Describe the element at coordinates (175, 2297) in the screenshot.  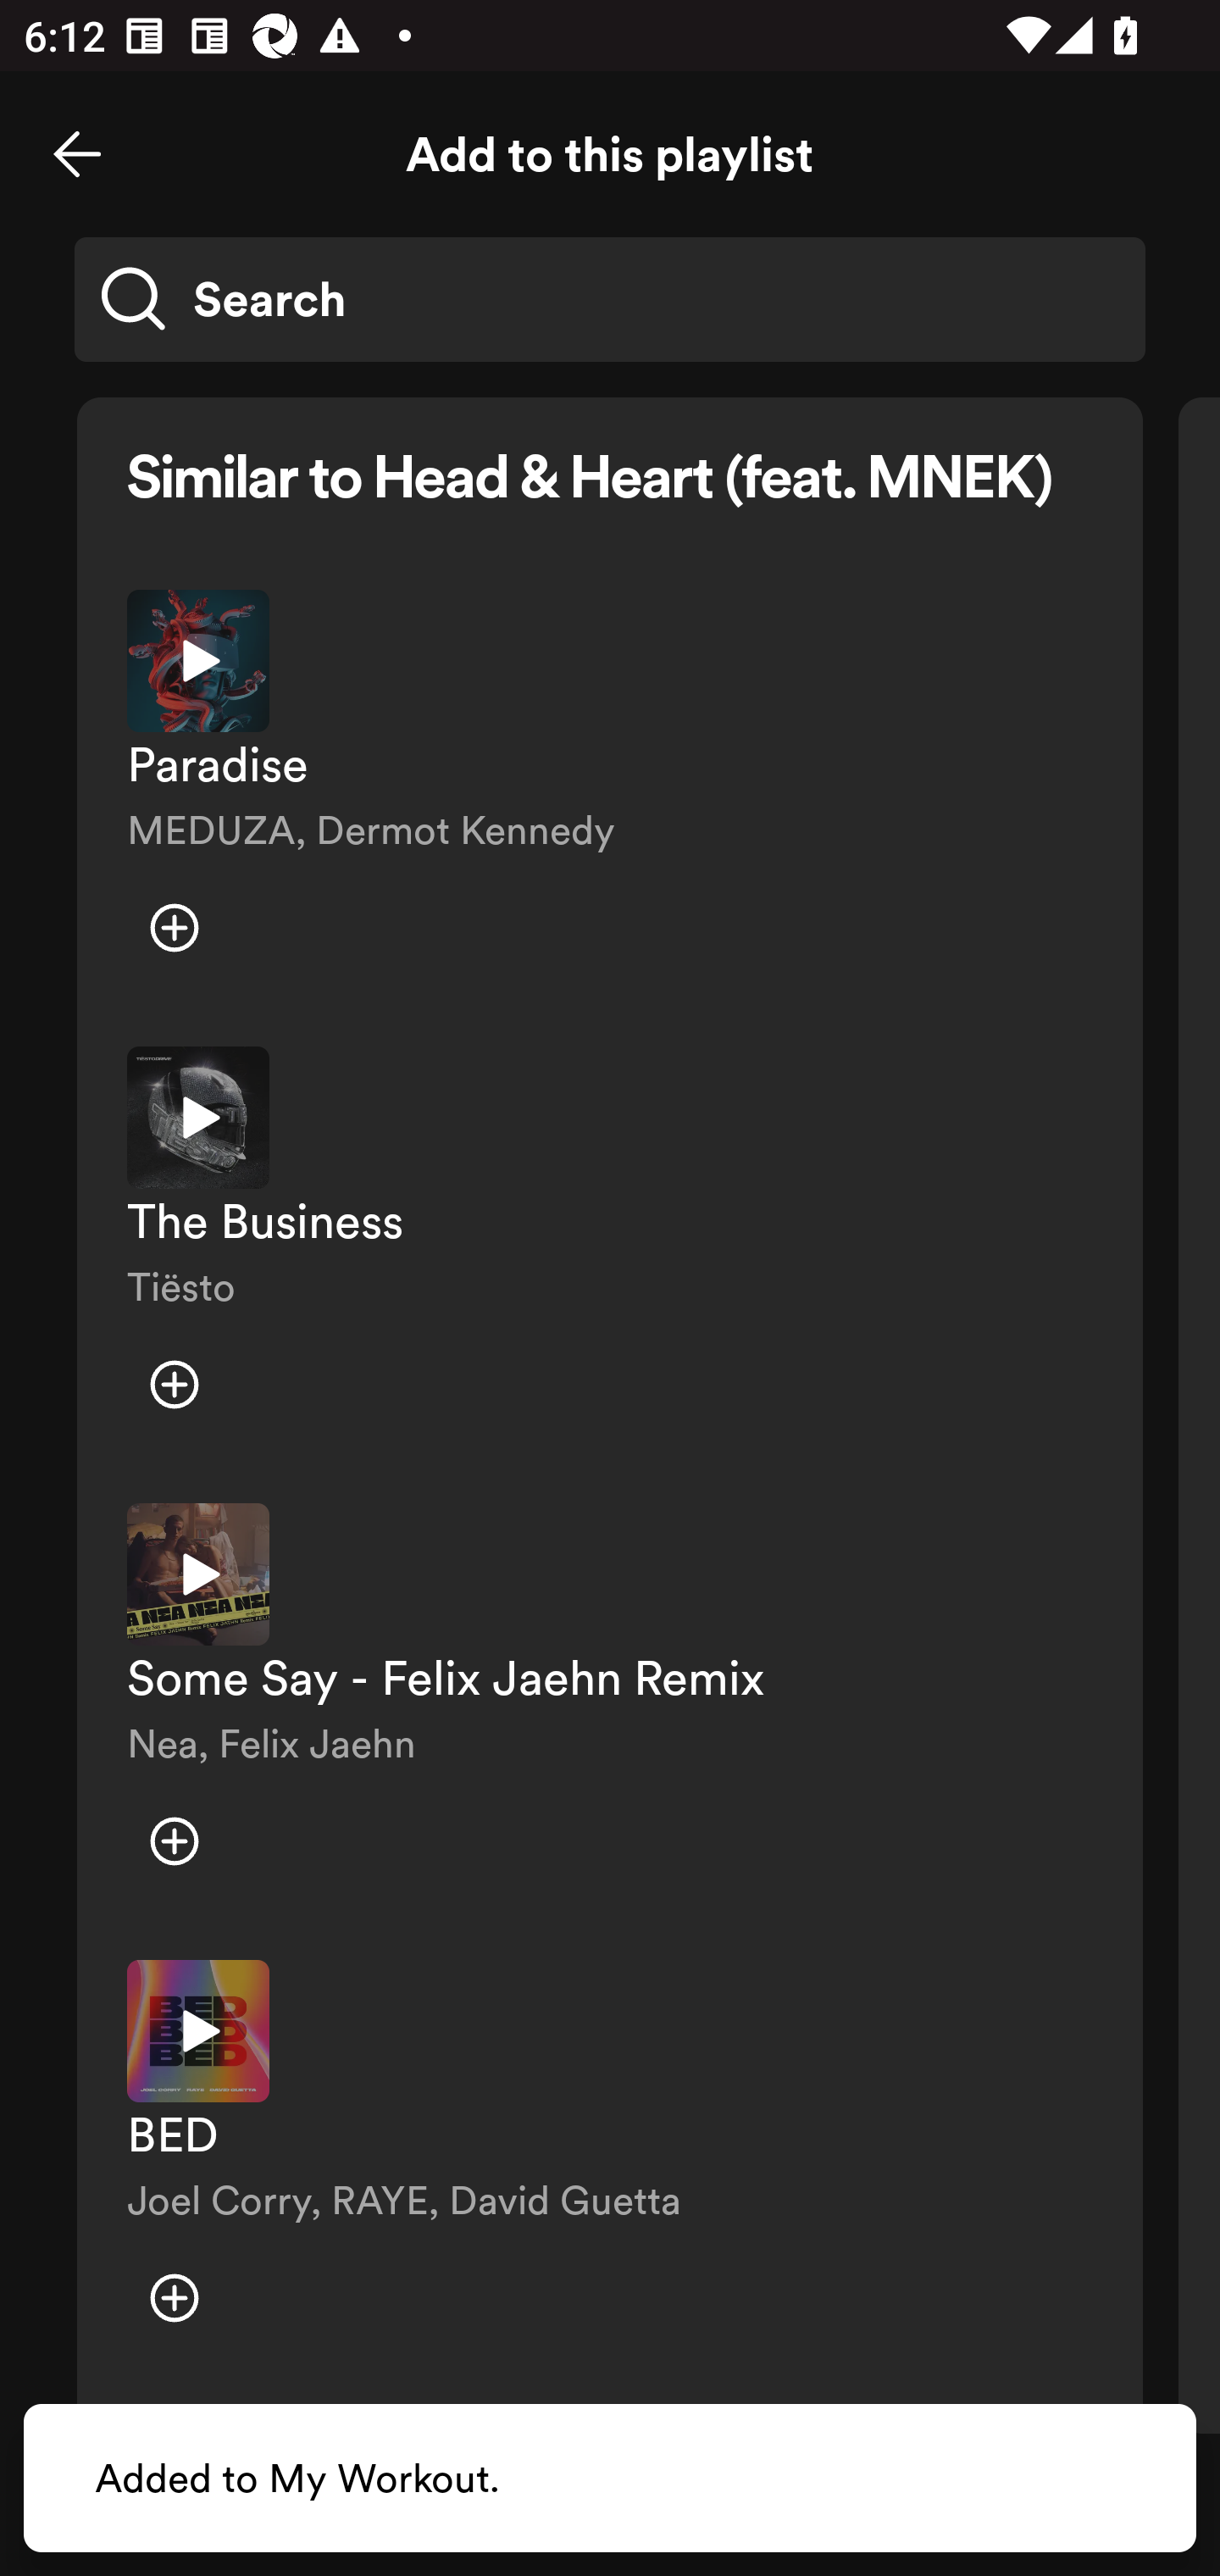
I see `Add item` at that location.